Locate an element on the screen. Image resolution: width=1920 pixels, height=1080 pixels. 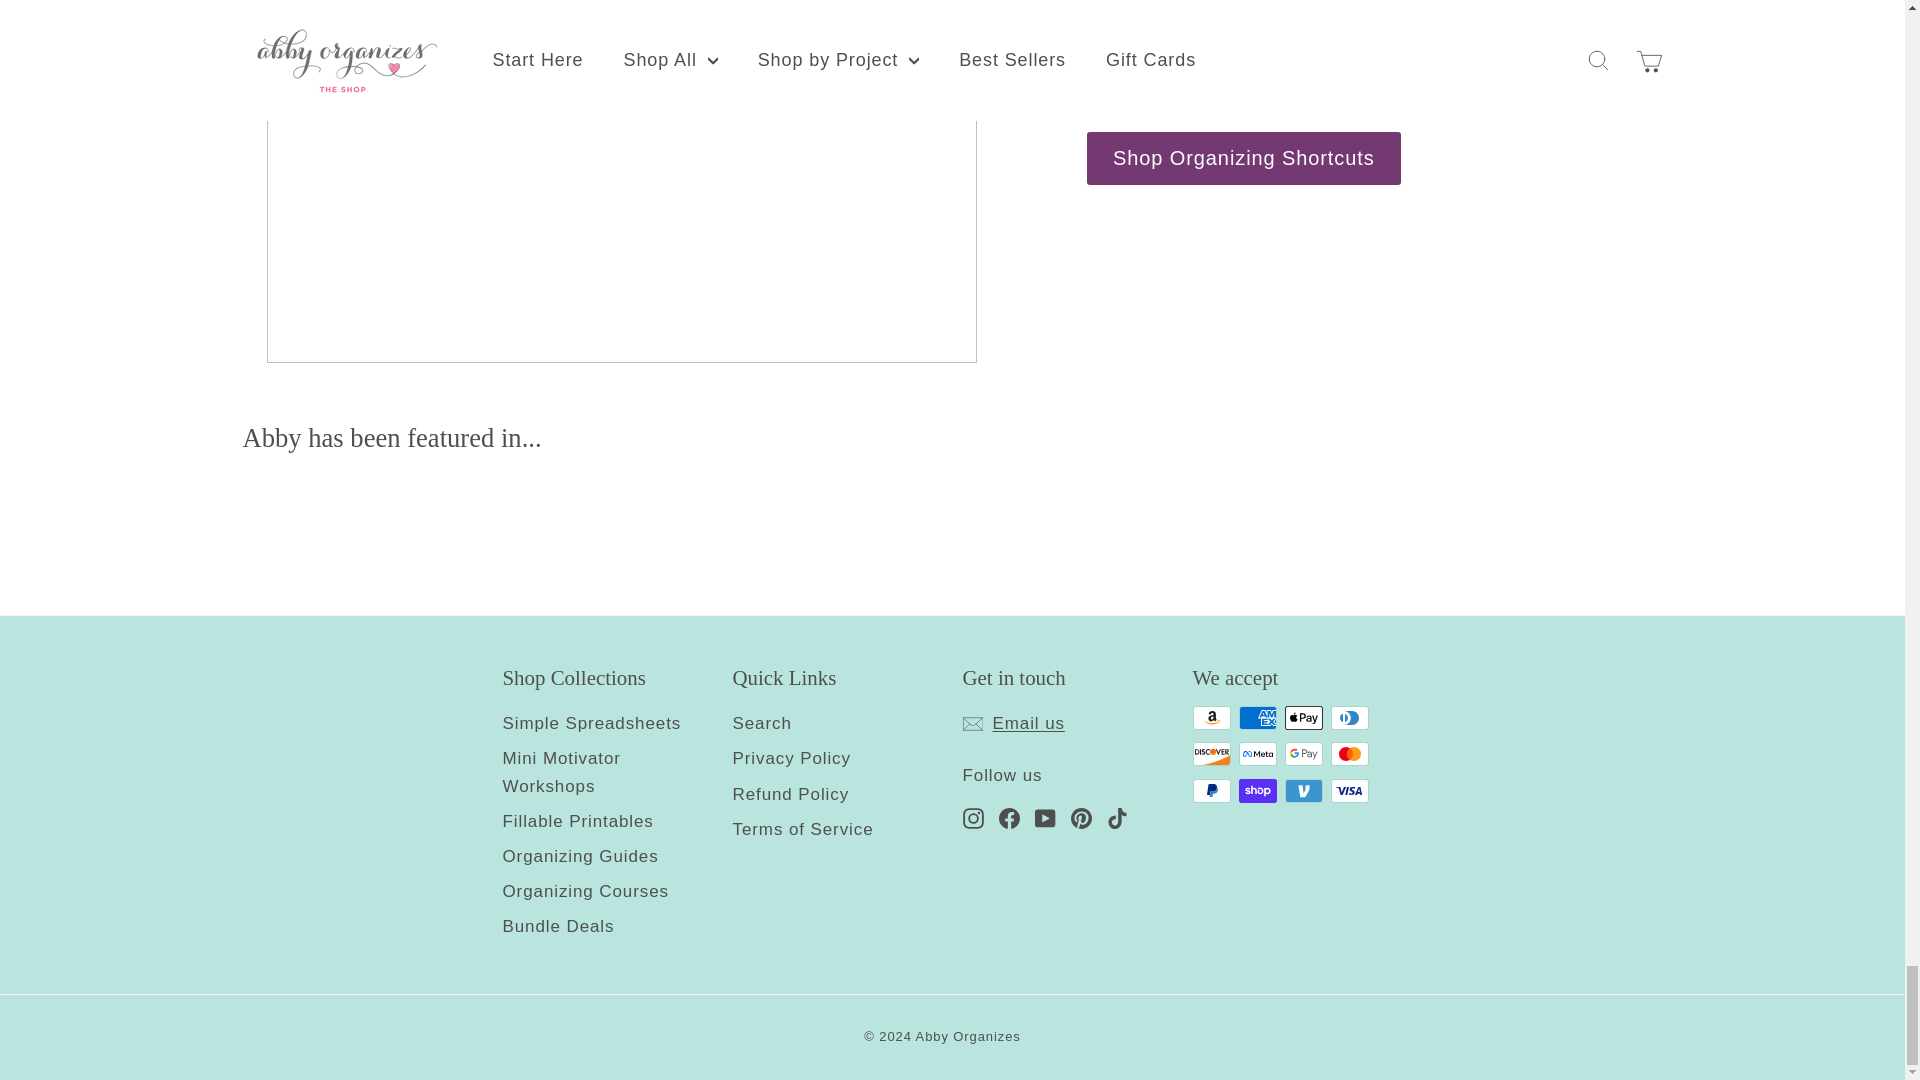
instagram is located at coordinates (972, 818).